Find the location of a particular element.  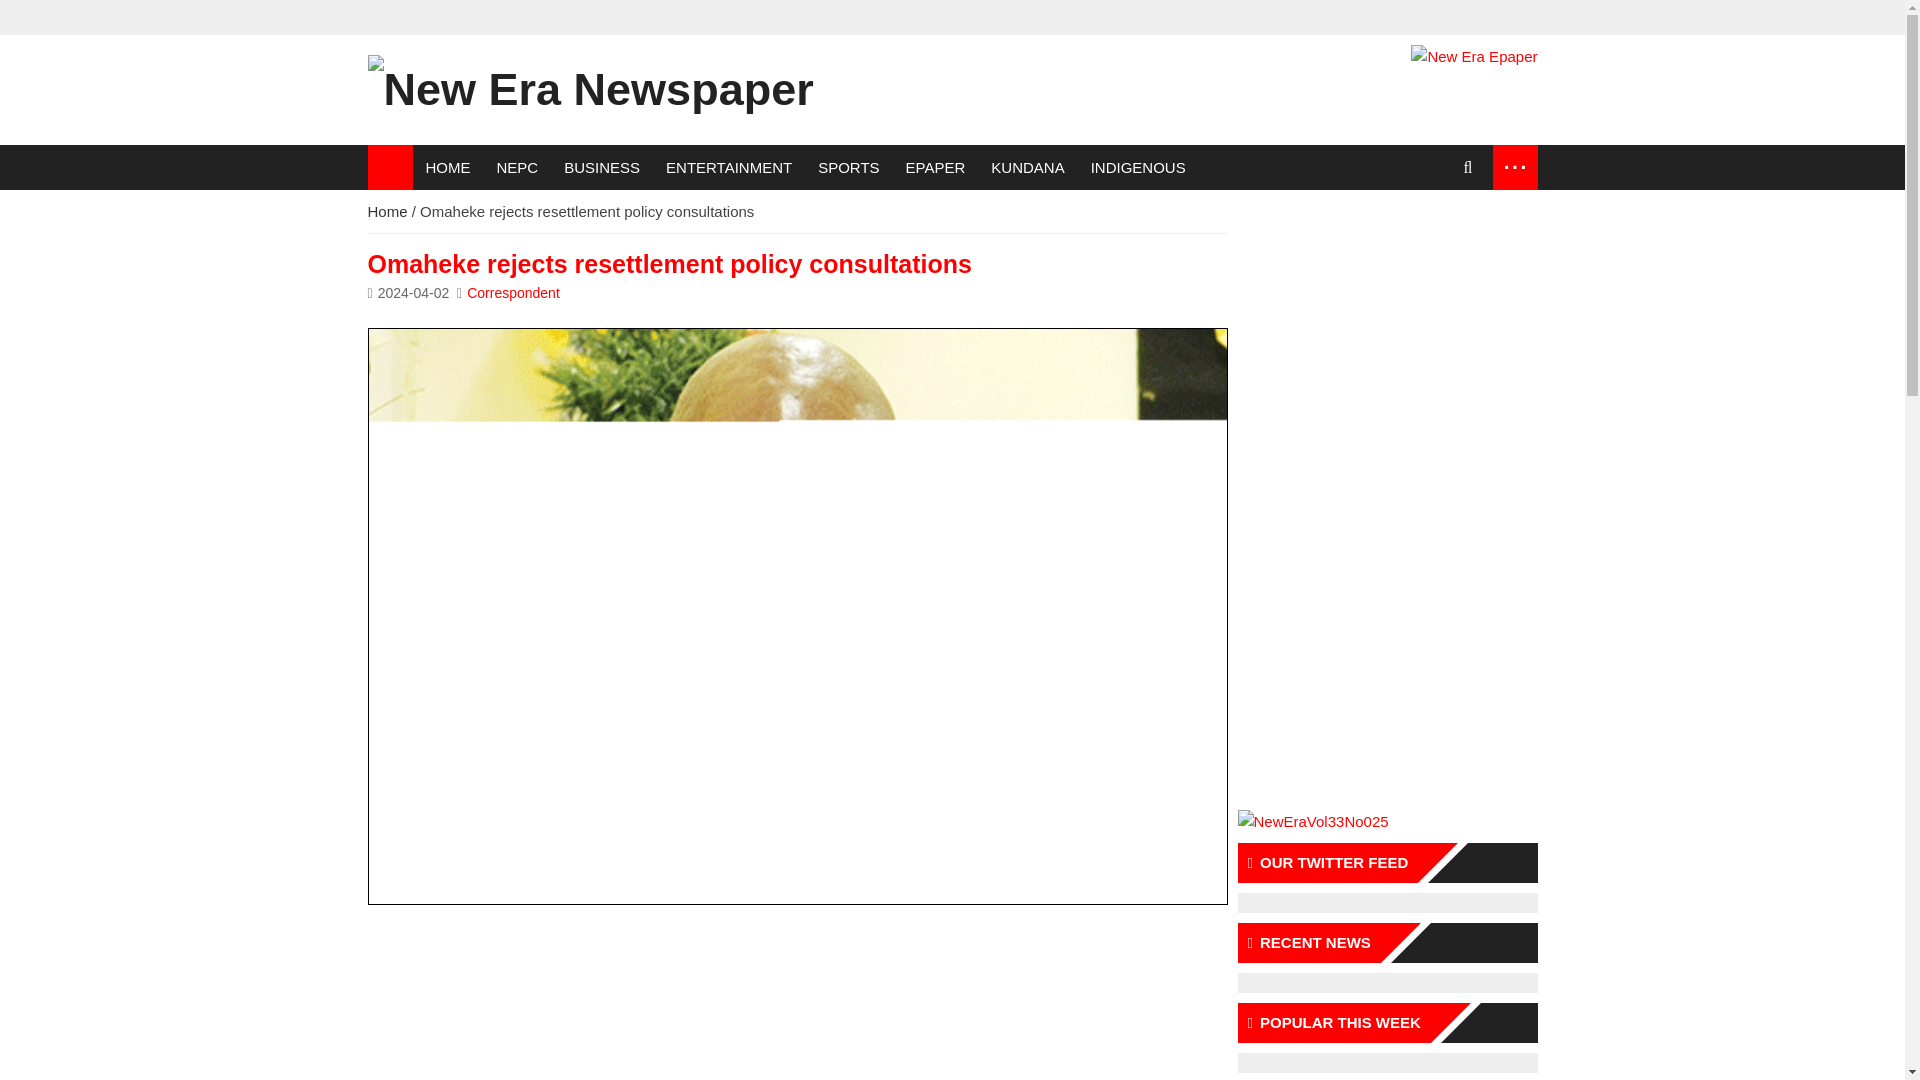

NEPC is located at coordinates (518, 167).